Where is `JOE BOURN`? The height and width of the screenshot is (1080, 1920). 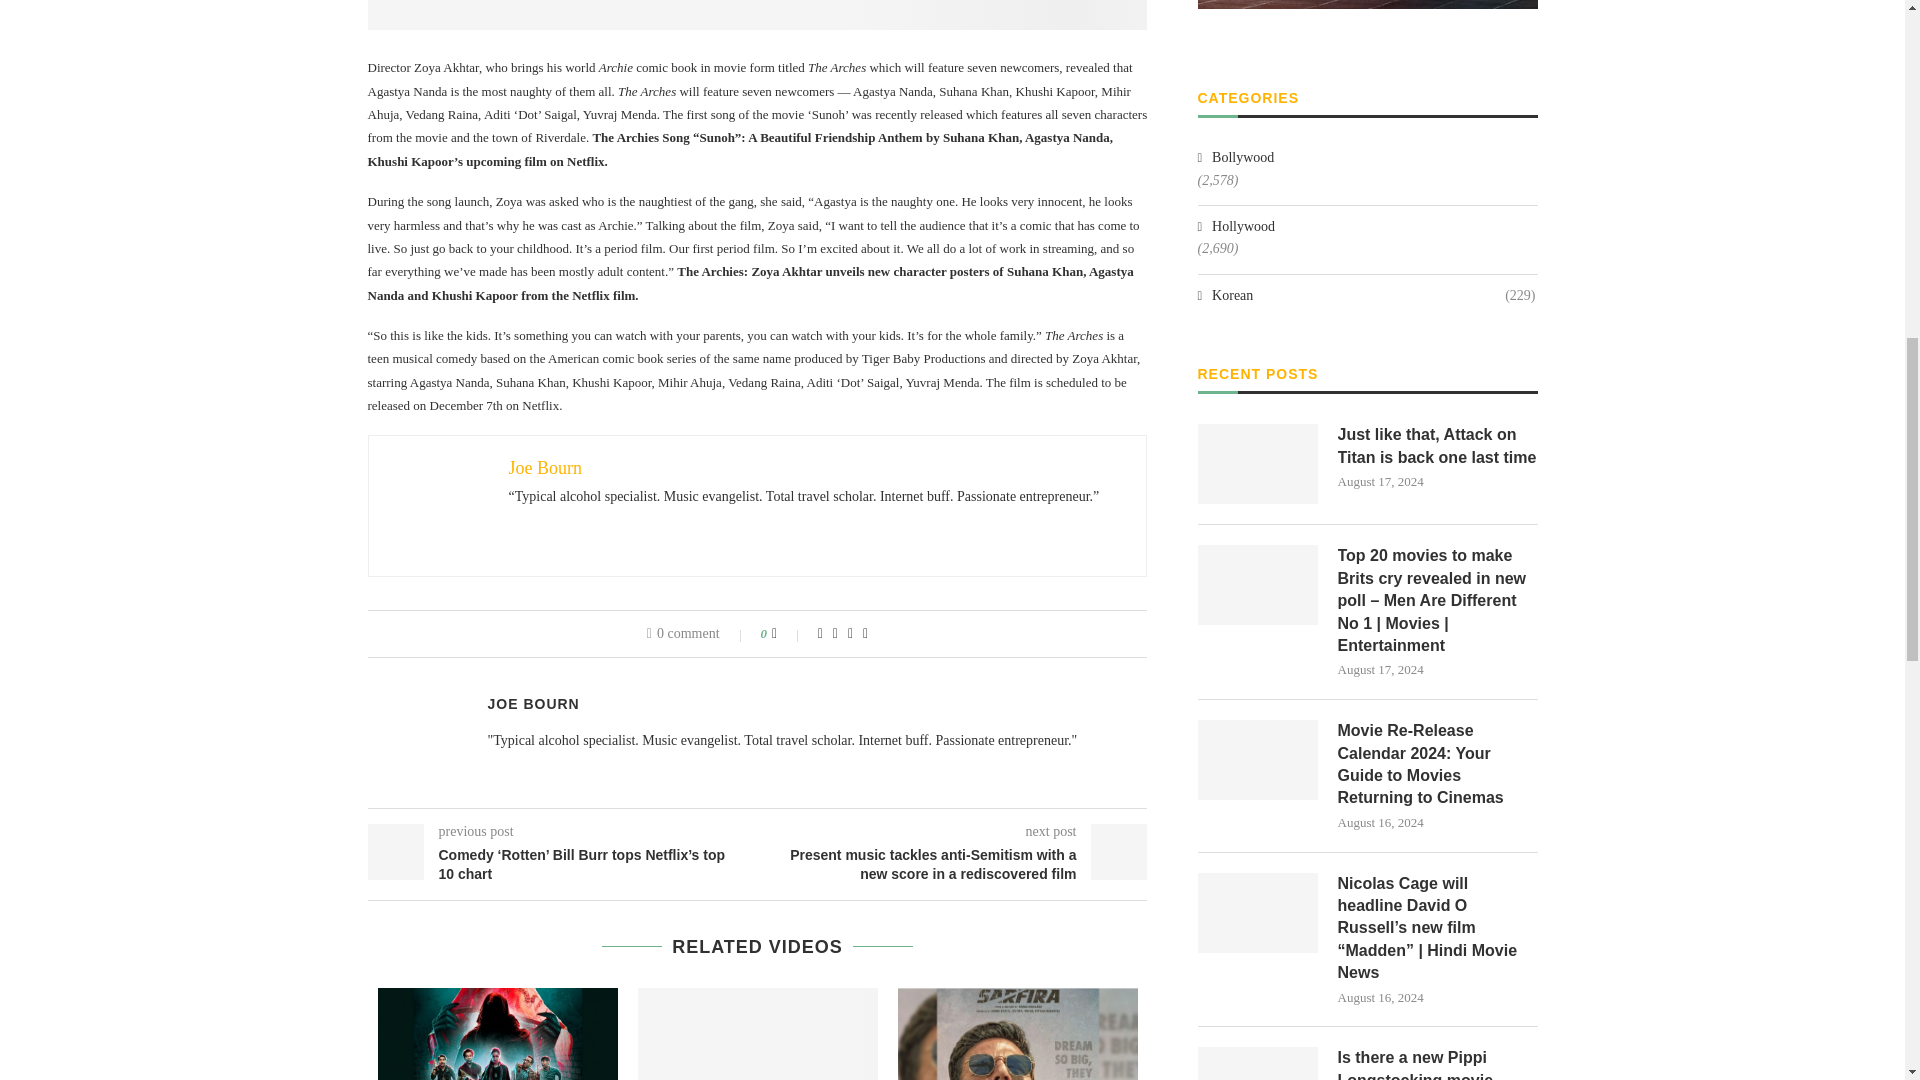 JOE BOURN is located at coordinates (533, 703).